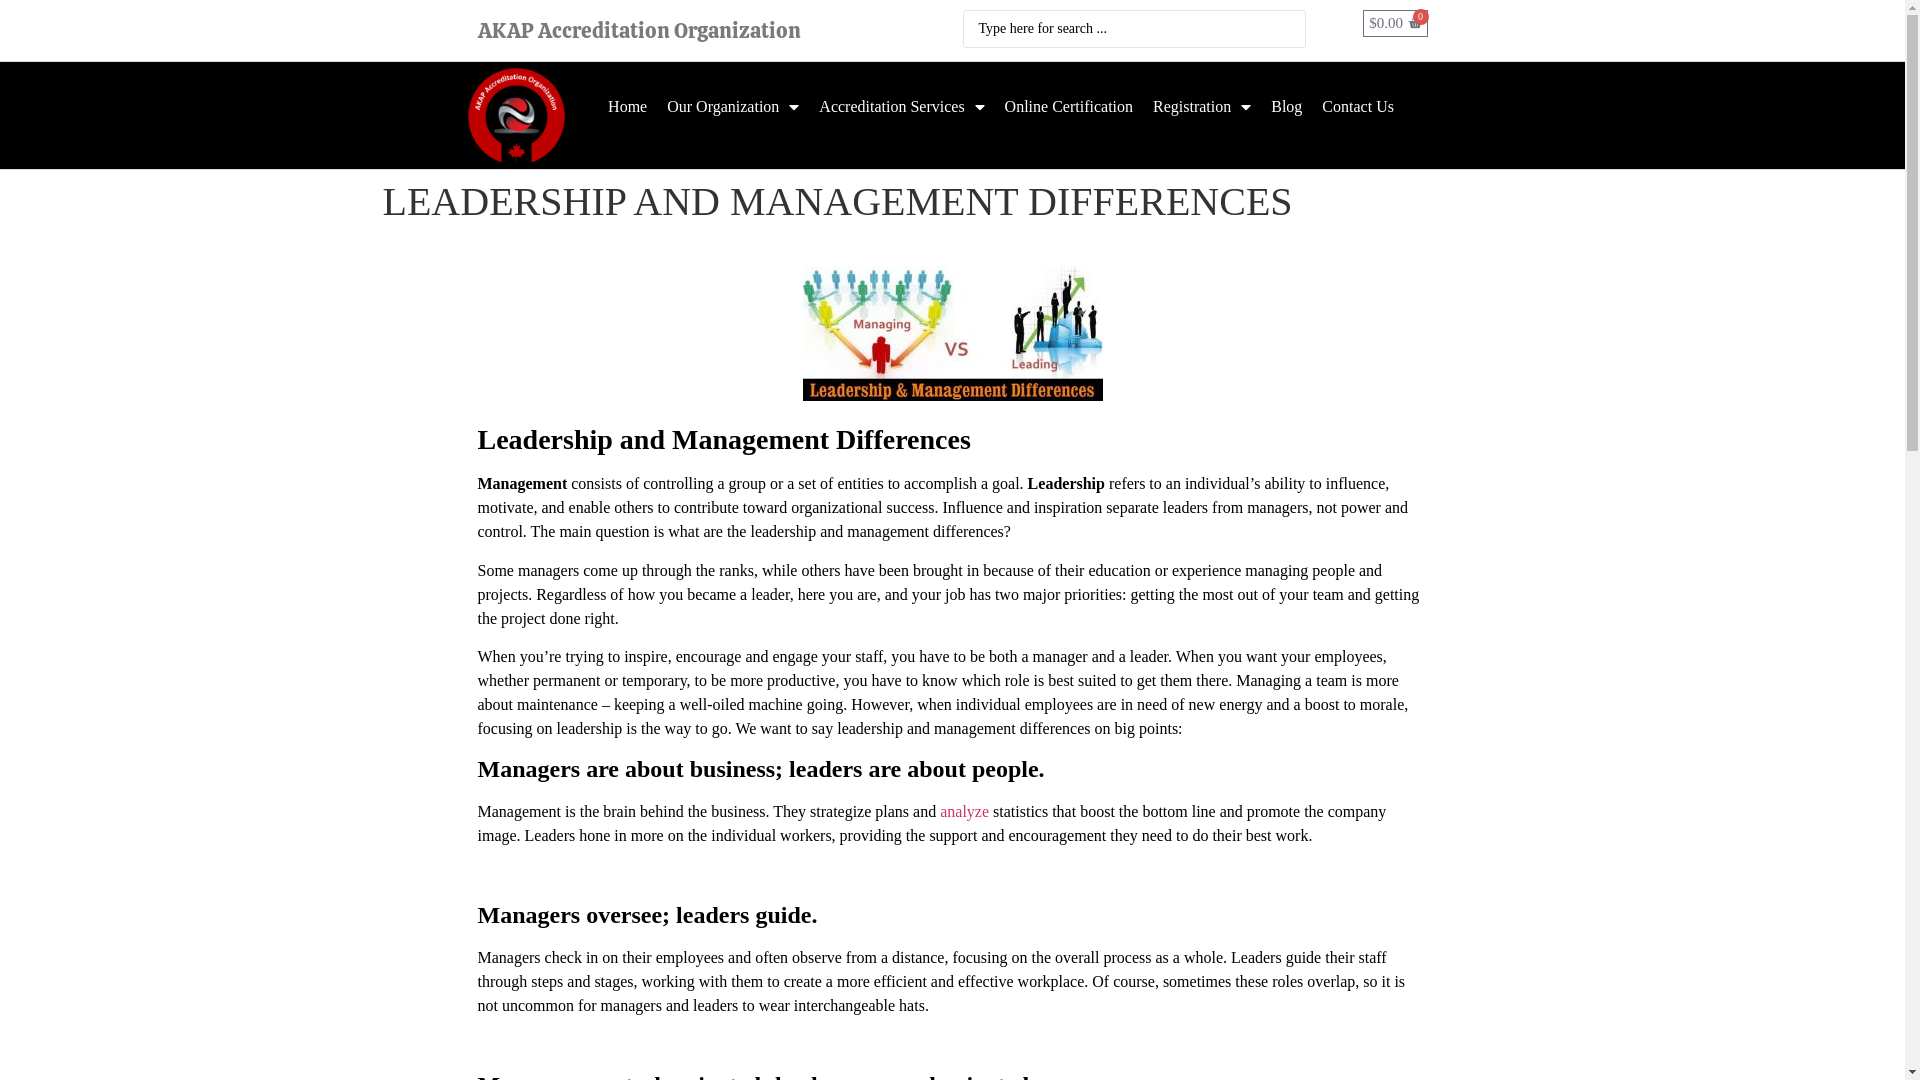 The width and height of the screenshot is (1920, 1080). What do you see at coordinates (1358, 107) in the screenshot?
I see `Contact Us` at bounding box center [1358, 107].